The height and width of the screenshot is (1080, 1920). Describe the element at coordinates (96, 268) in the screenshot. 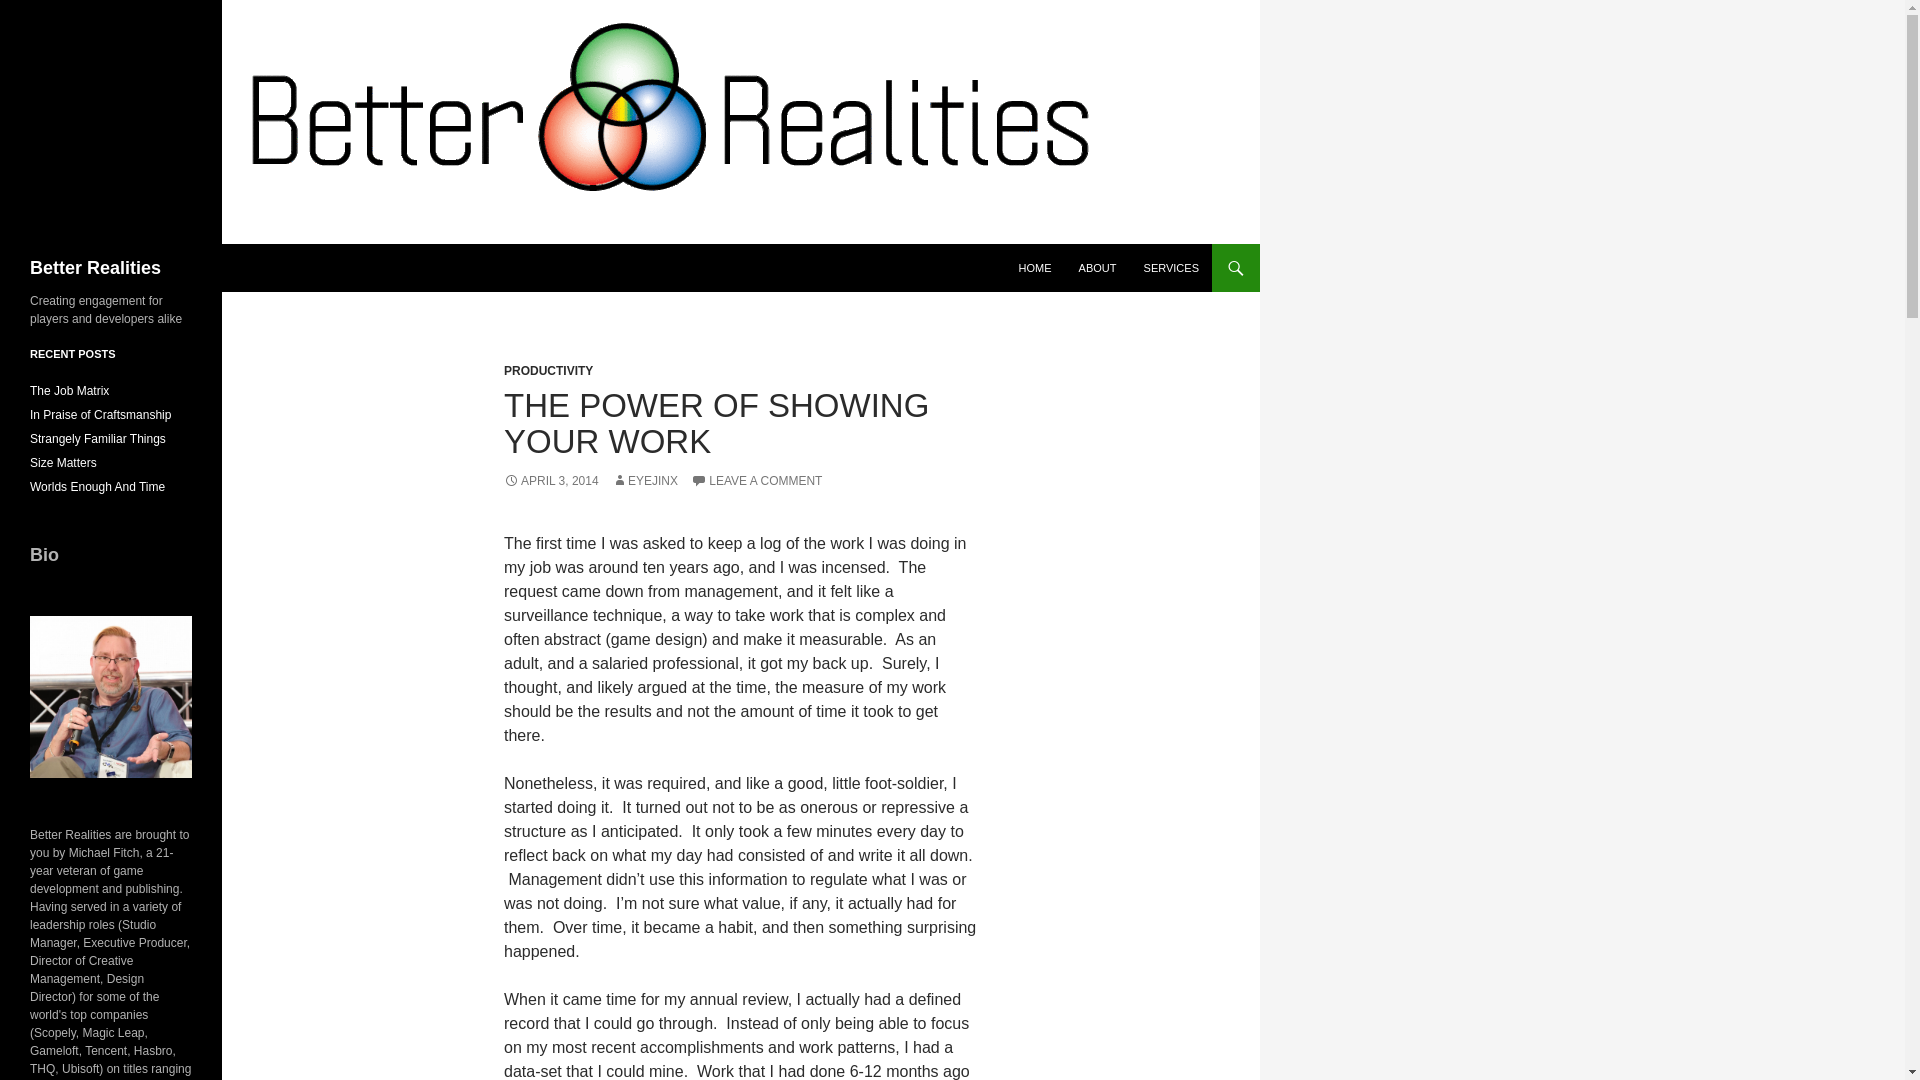

I see `Better Realities` at that location.